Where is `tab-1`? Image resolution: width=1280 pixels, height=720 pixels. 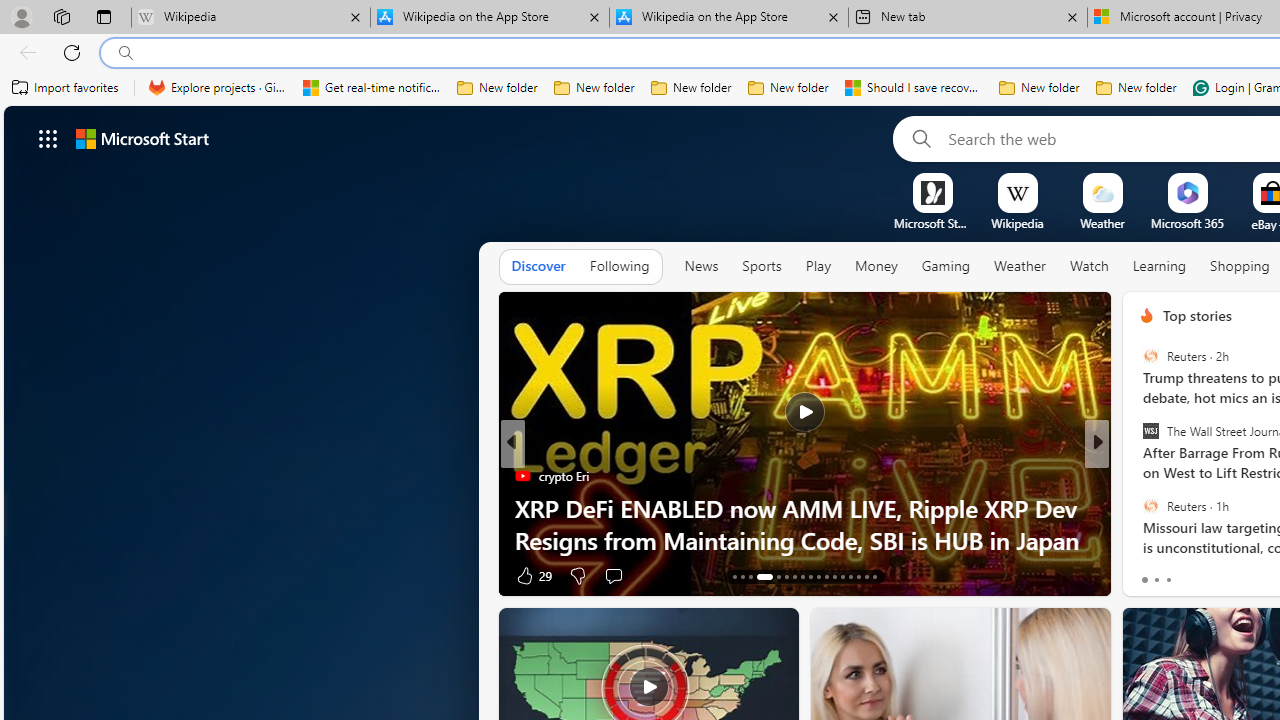 tab-1 is located at coordinates (1156, 580).